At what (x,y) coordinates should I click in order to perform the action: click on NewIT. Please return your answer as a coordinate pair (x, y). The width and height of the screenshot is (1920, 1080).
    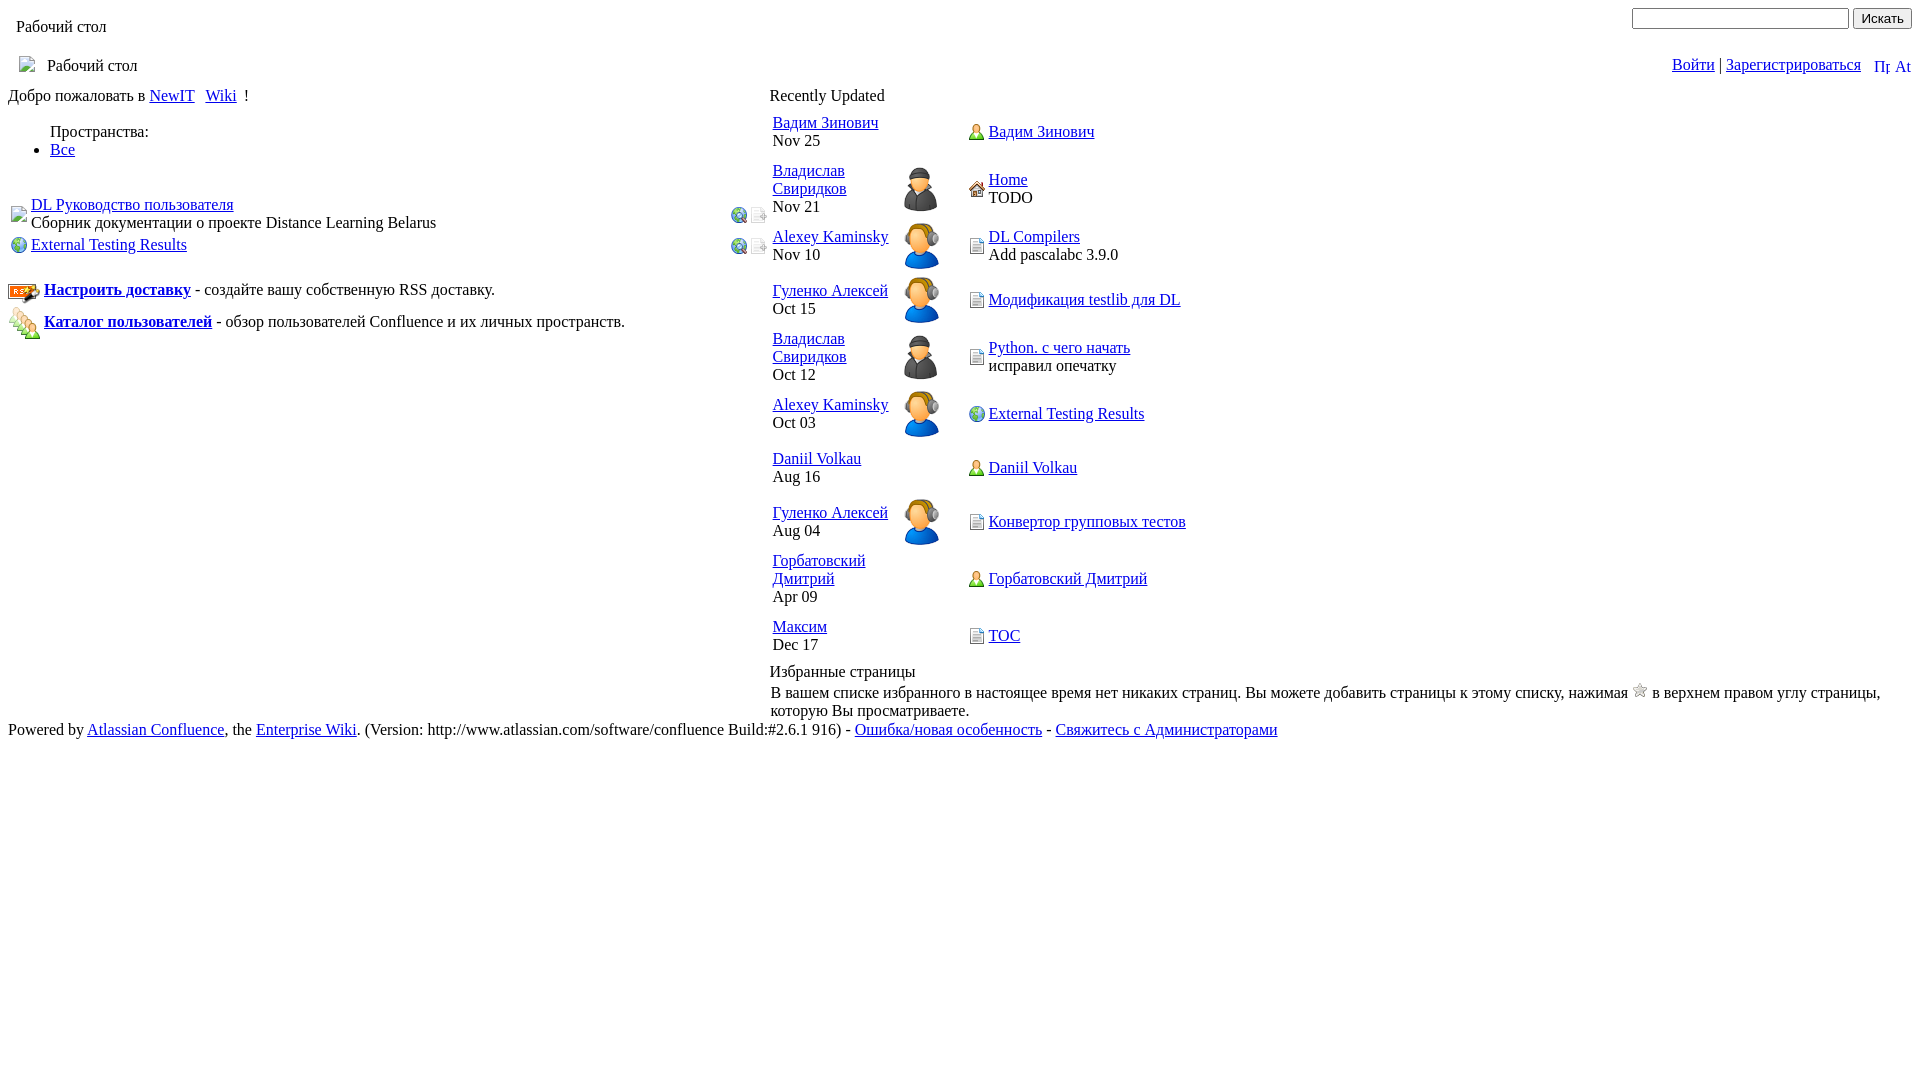
    Looking at the image, I should click on (175, 96).